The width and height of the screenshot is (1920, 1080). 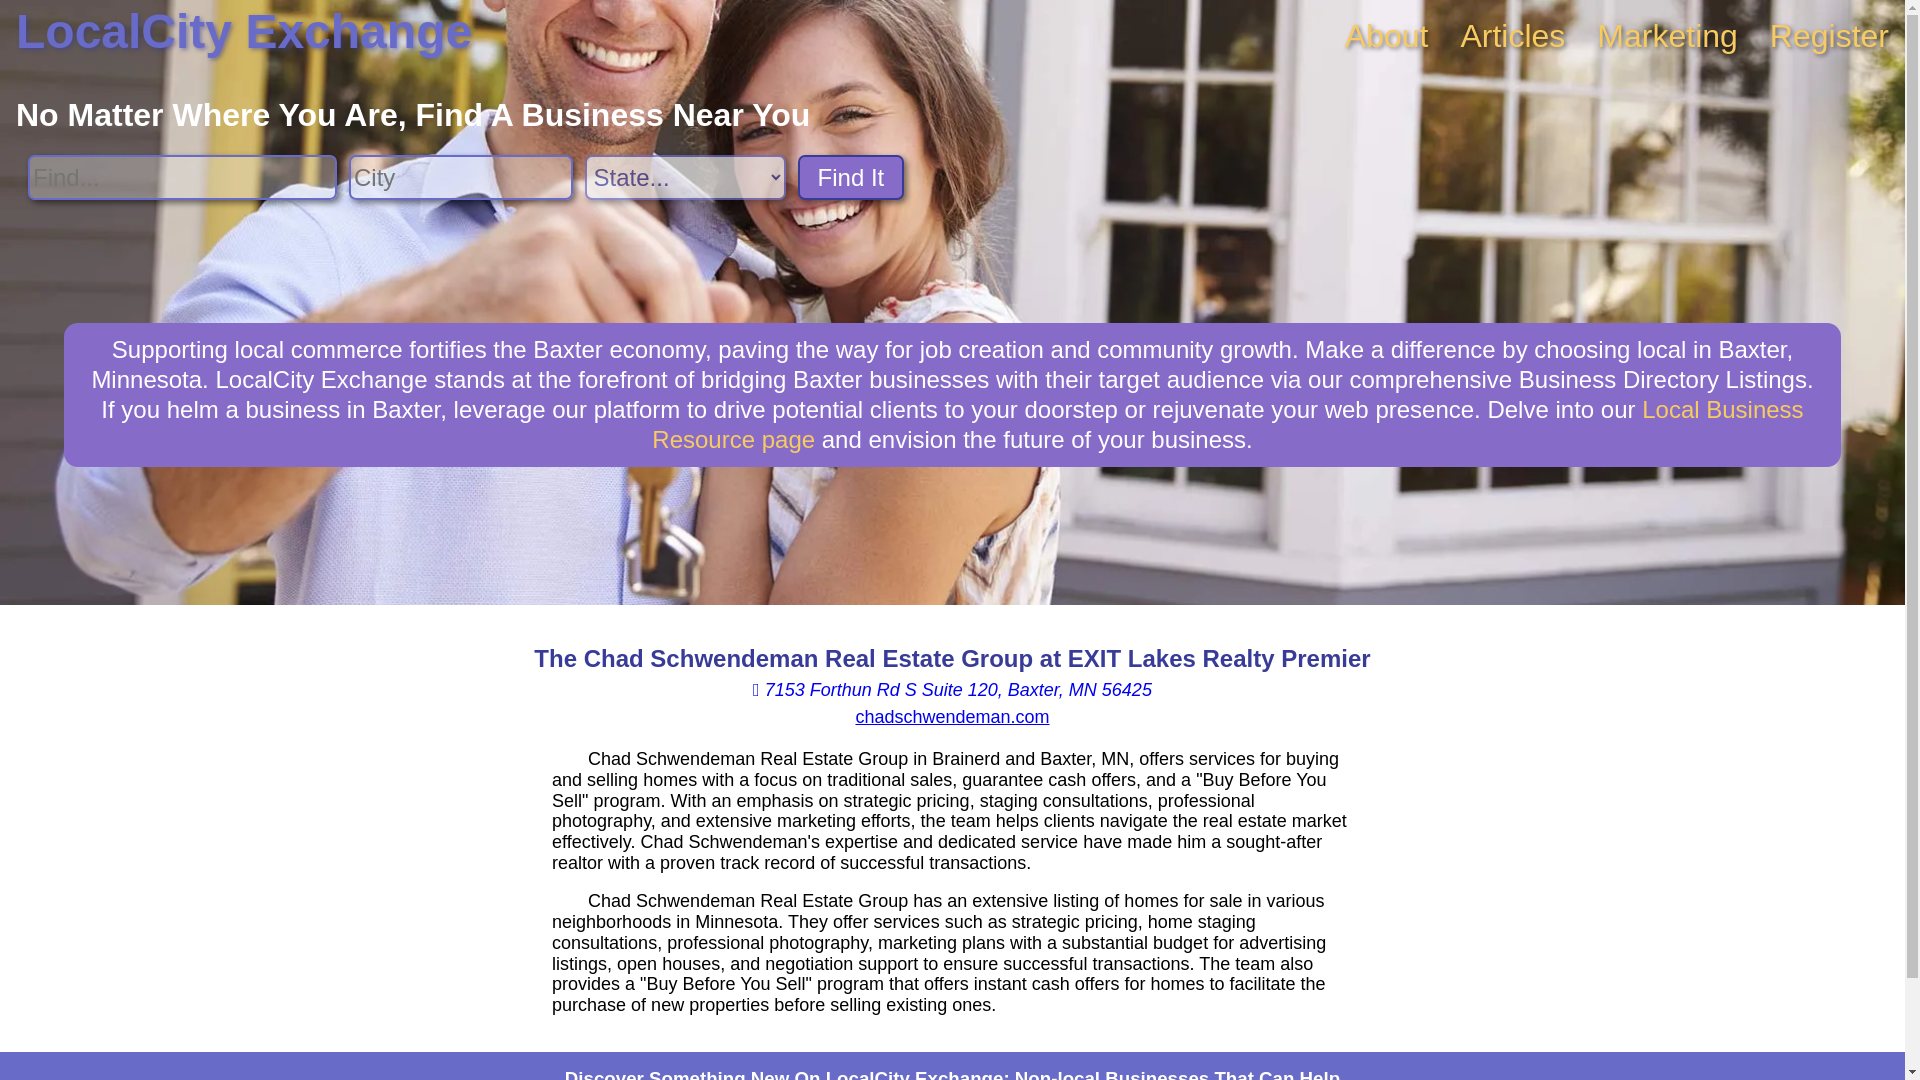 I want to click on Local Business Resources, so click(x=1227, y=424).